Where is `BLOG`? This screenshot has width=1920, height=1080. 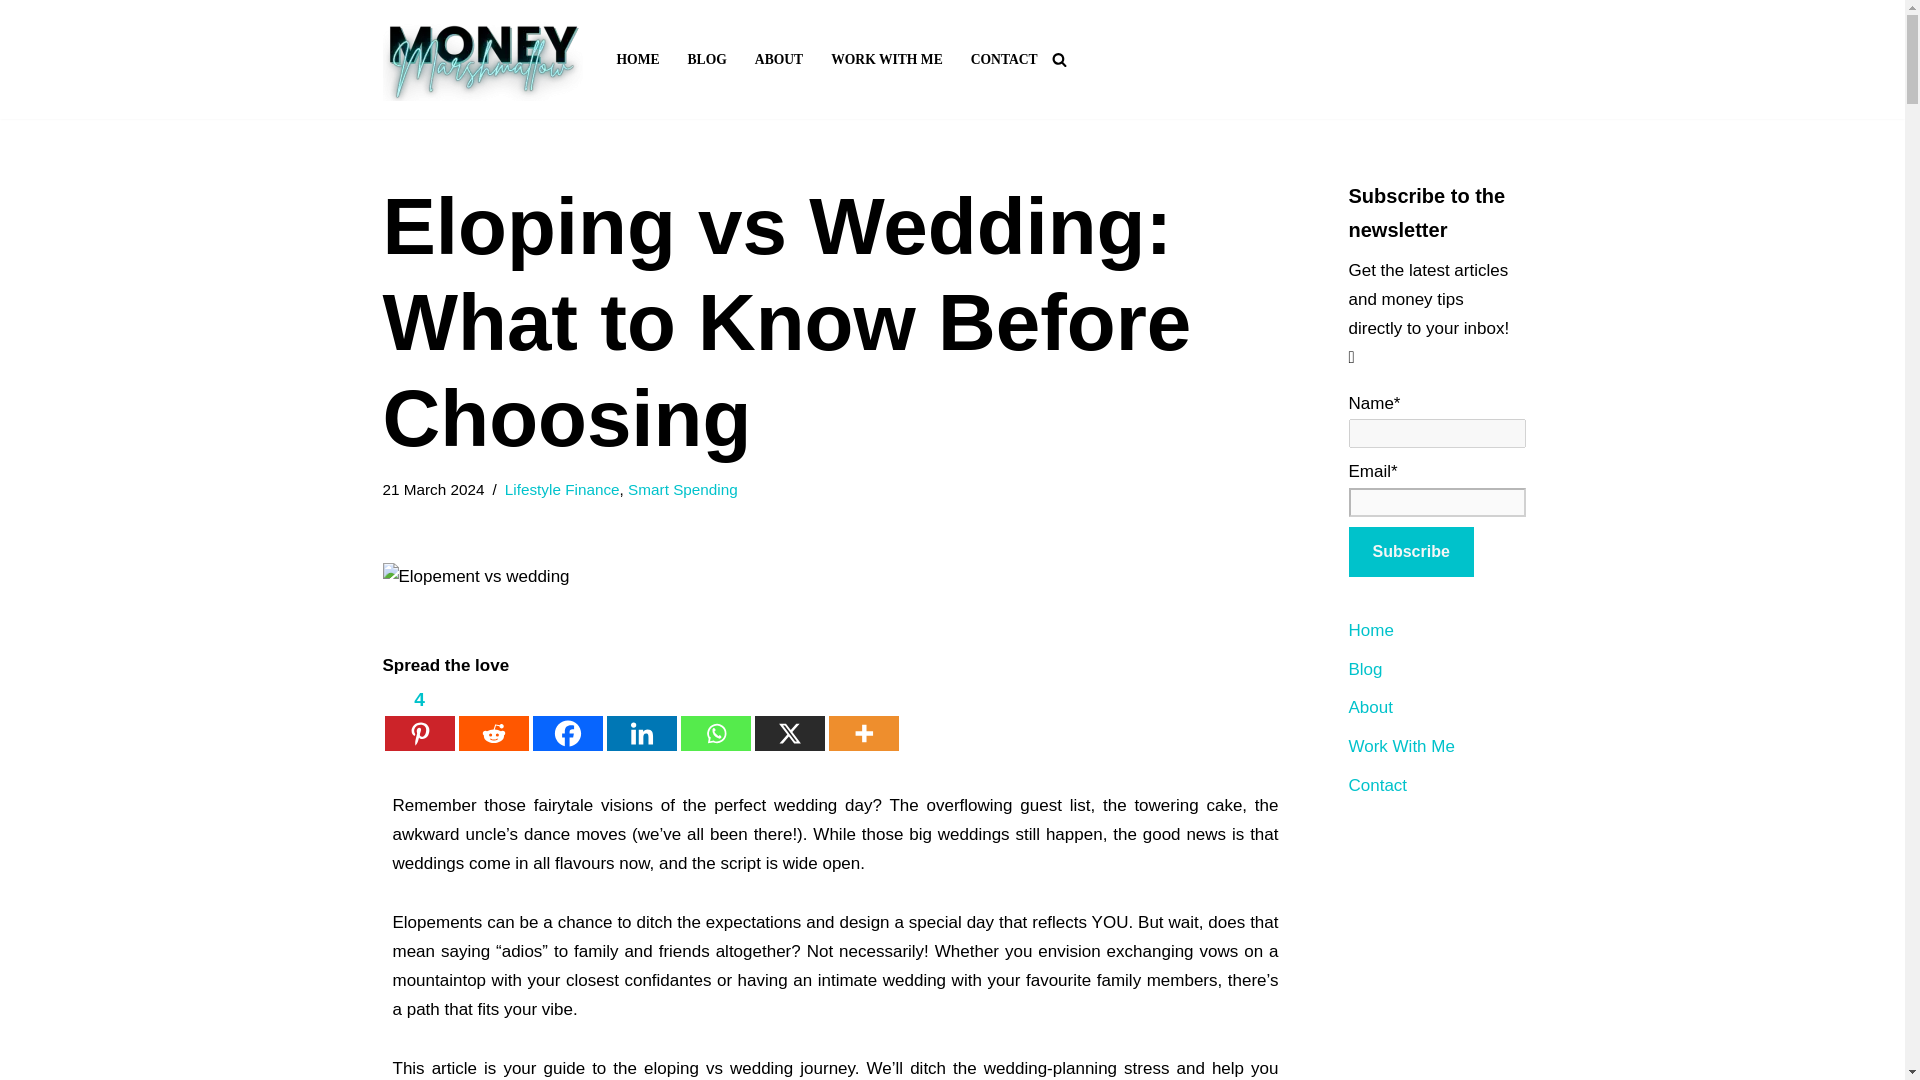 BLOG is located at coordinates (707, 60).